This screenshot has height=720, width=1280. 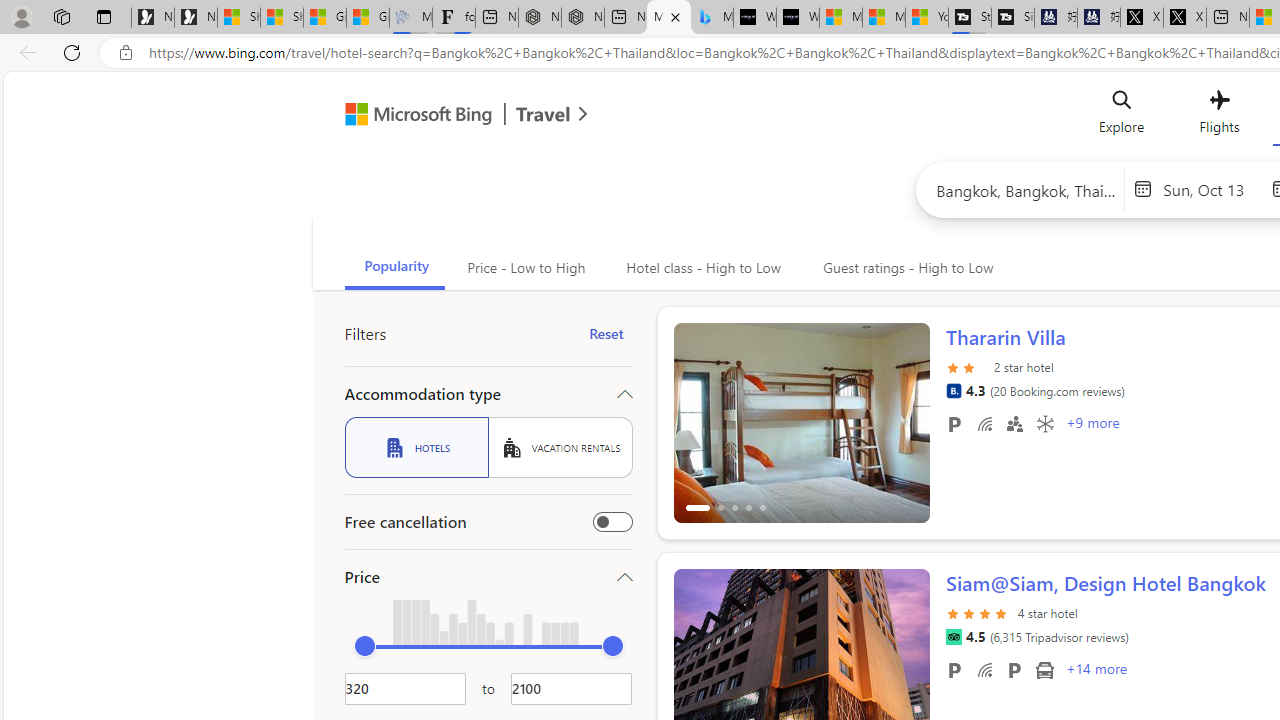 I want to click on Explore, so click(x=1122, y=116).